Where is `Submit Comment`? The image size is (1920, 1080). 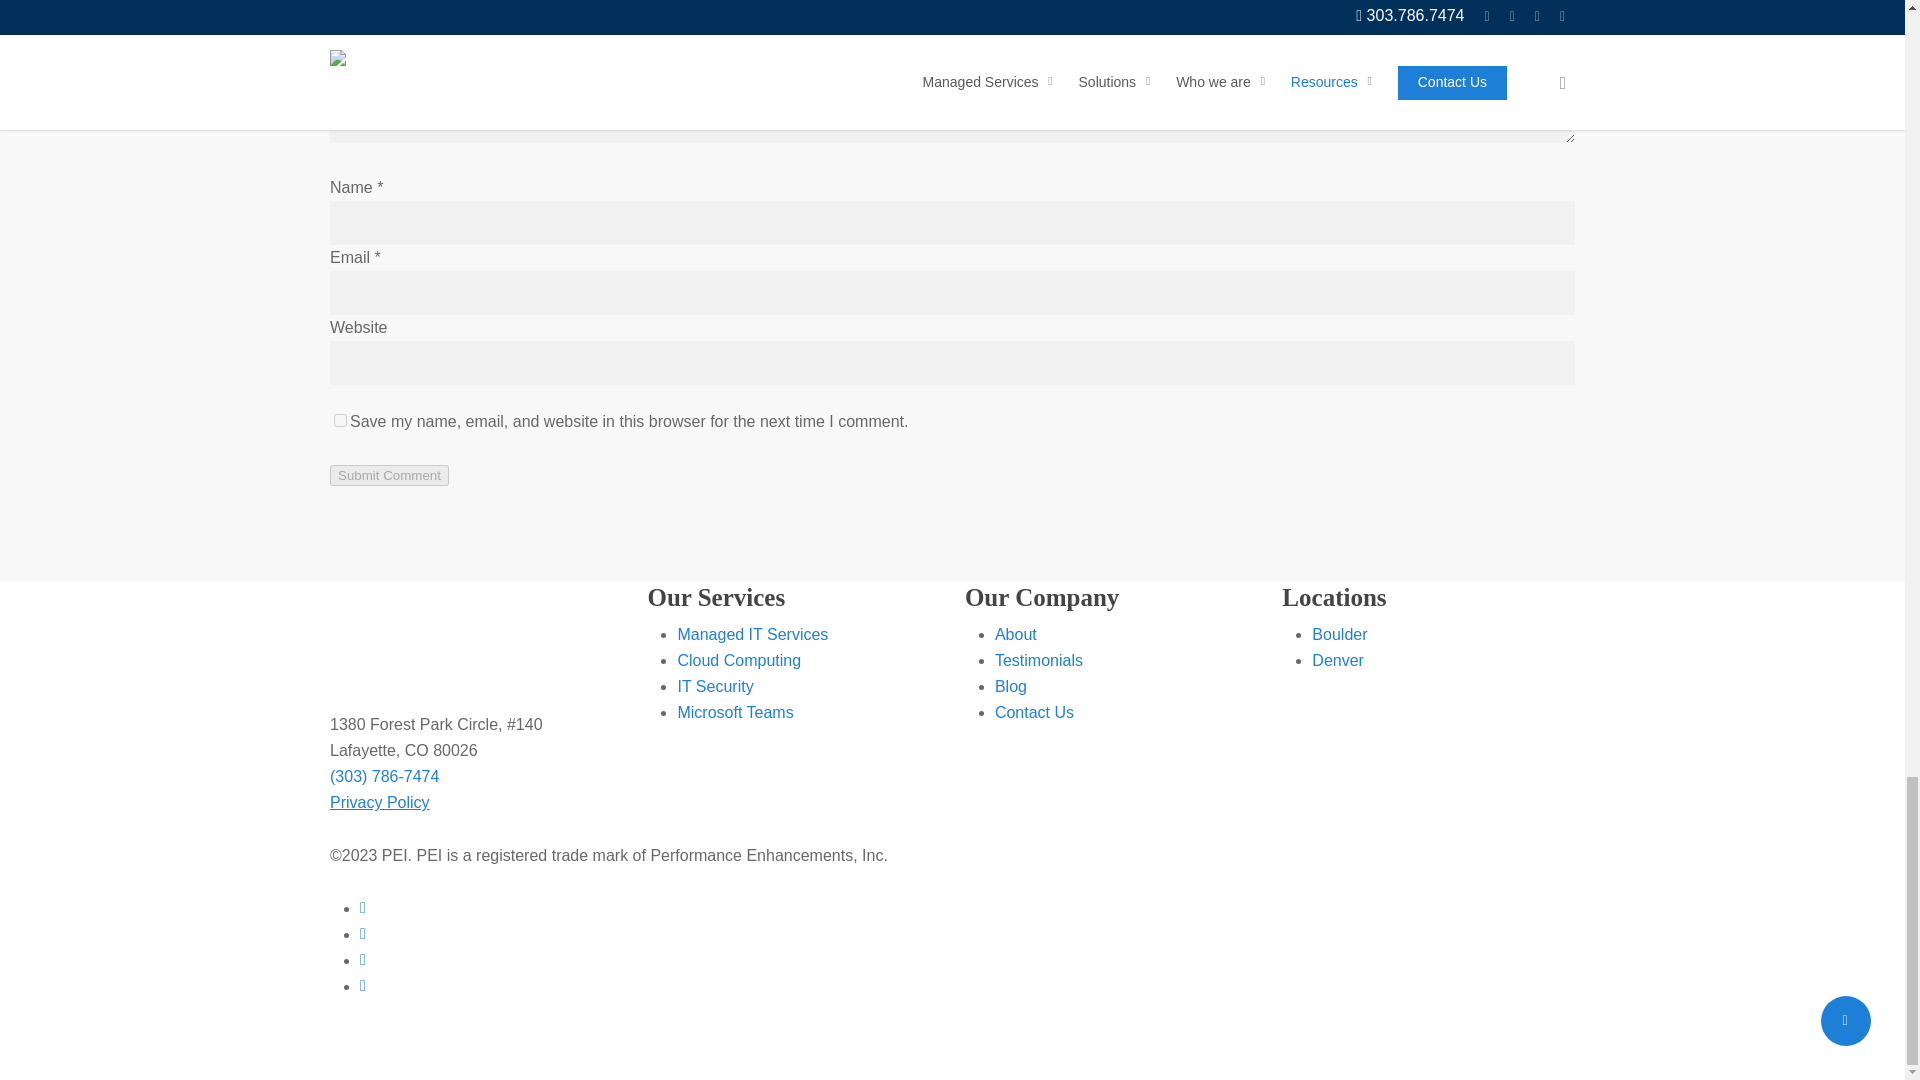
Submit Comment is located at coordinates (390, 476).